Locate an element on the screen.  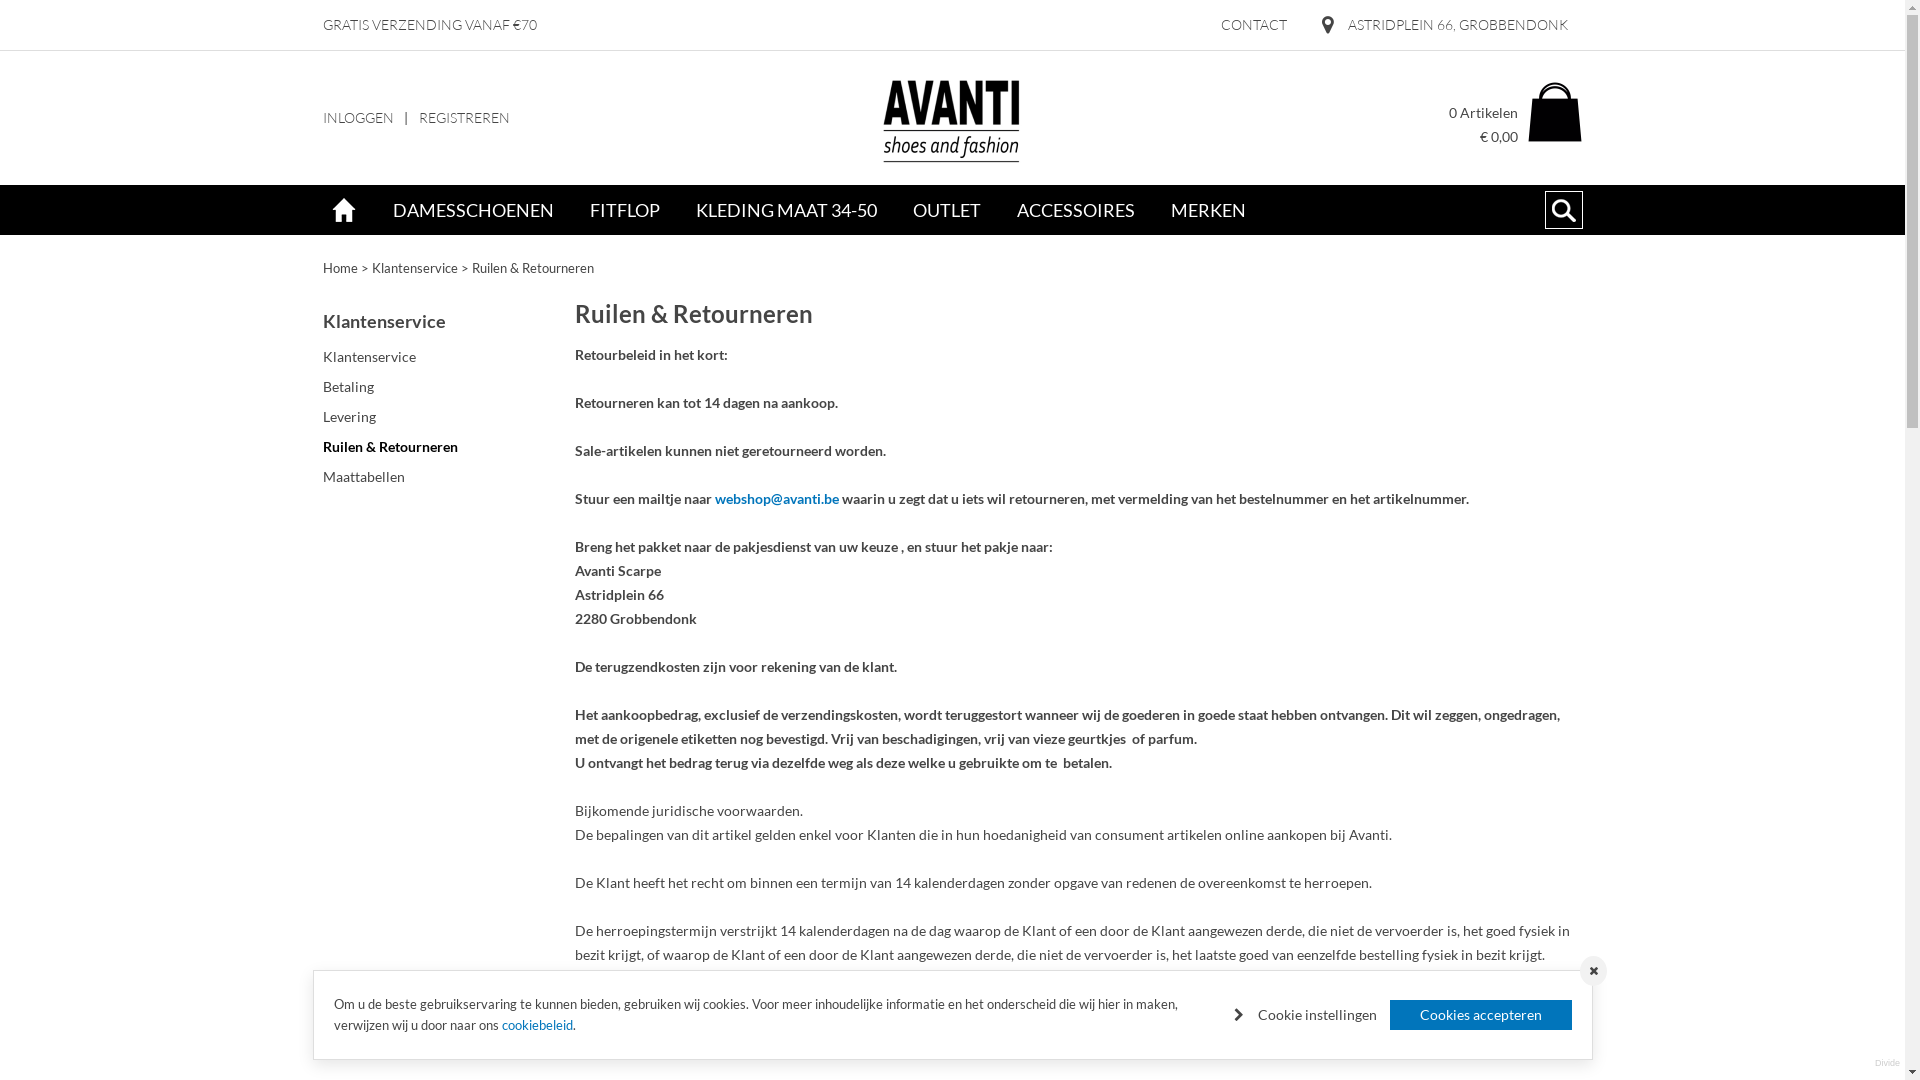
Ruilen & Retourneren is located at coordinates (440, 447).